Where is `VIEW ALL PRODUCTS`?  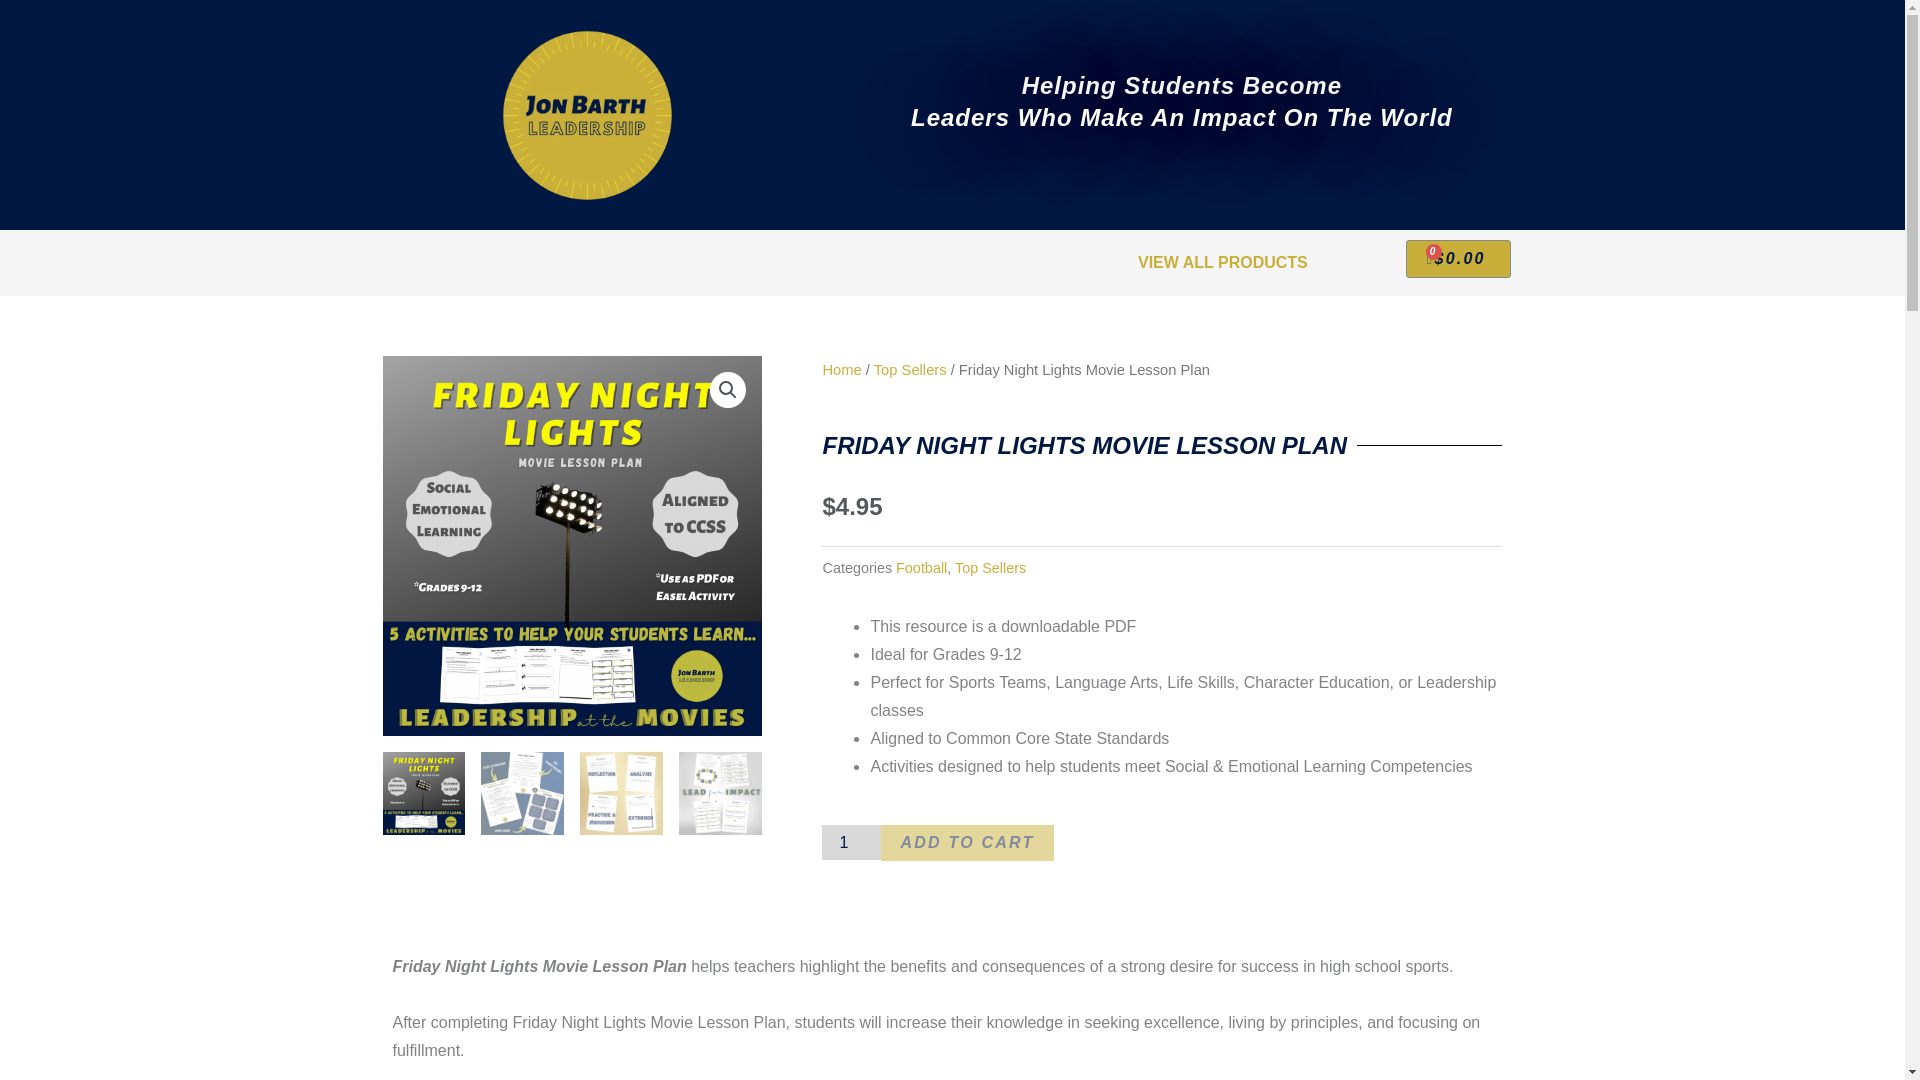
VIEW ALL PRODUCTS is located at coordinates (1222, 262).